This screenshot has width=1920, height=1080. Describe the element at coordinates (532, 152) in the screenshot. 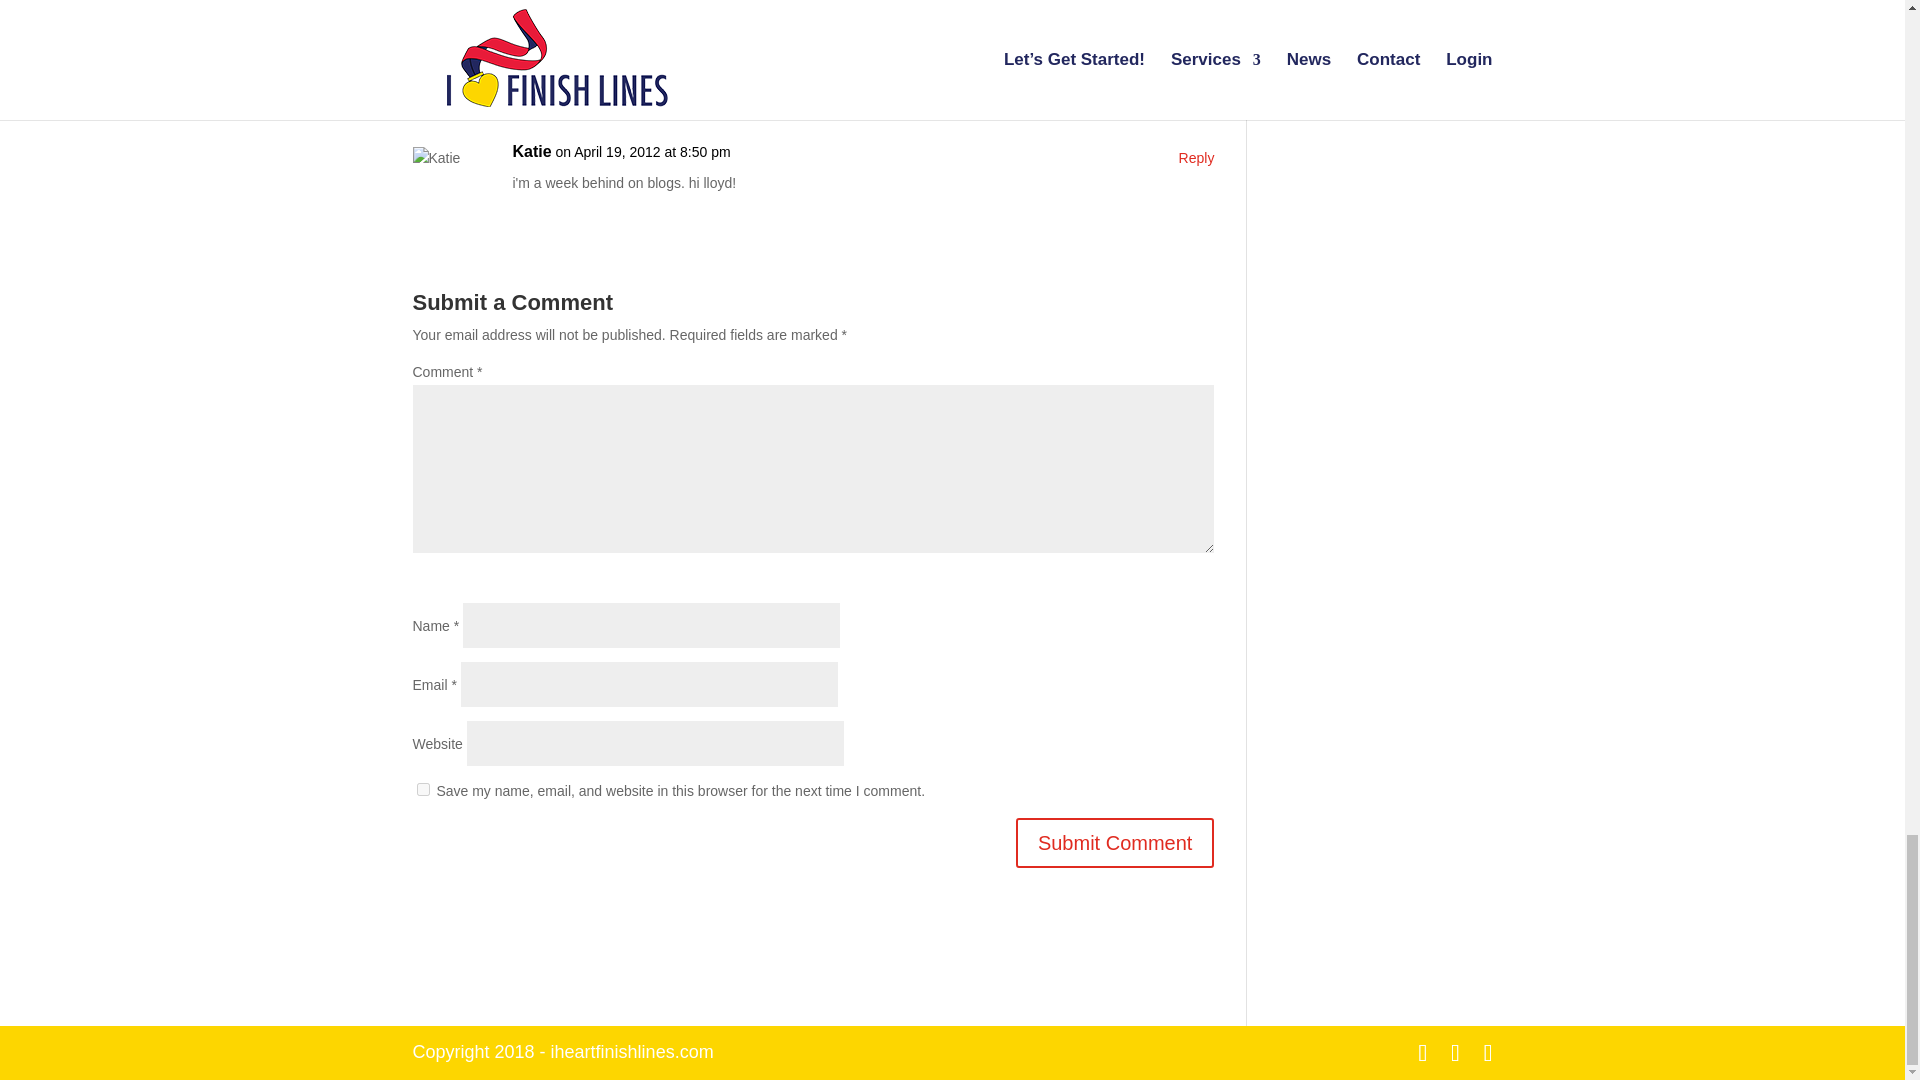

I see `Katie` at that location.